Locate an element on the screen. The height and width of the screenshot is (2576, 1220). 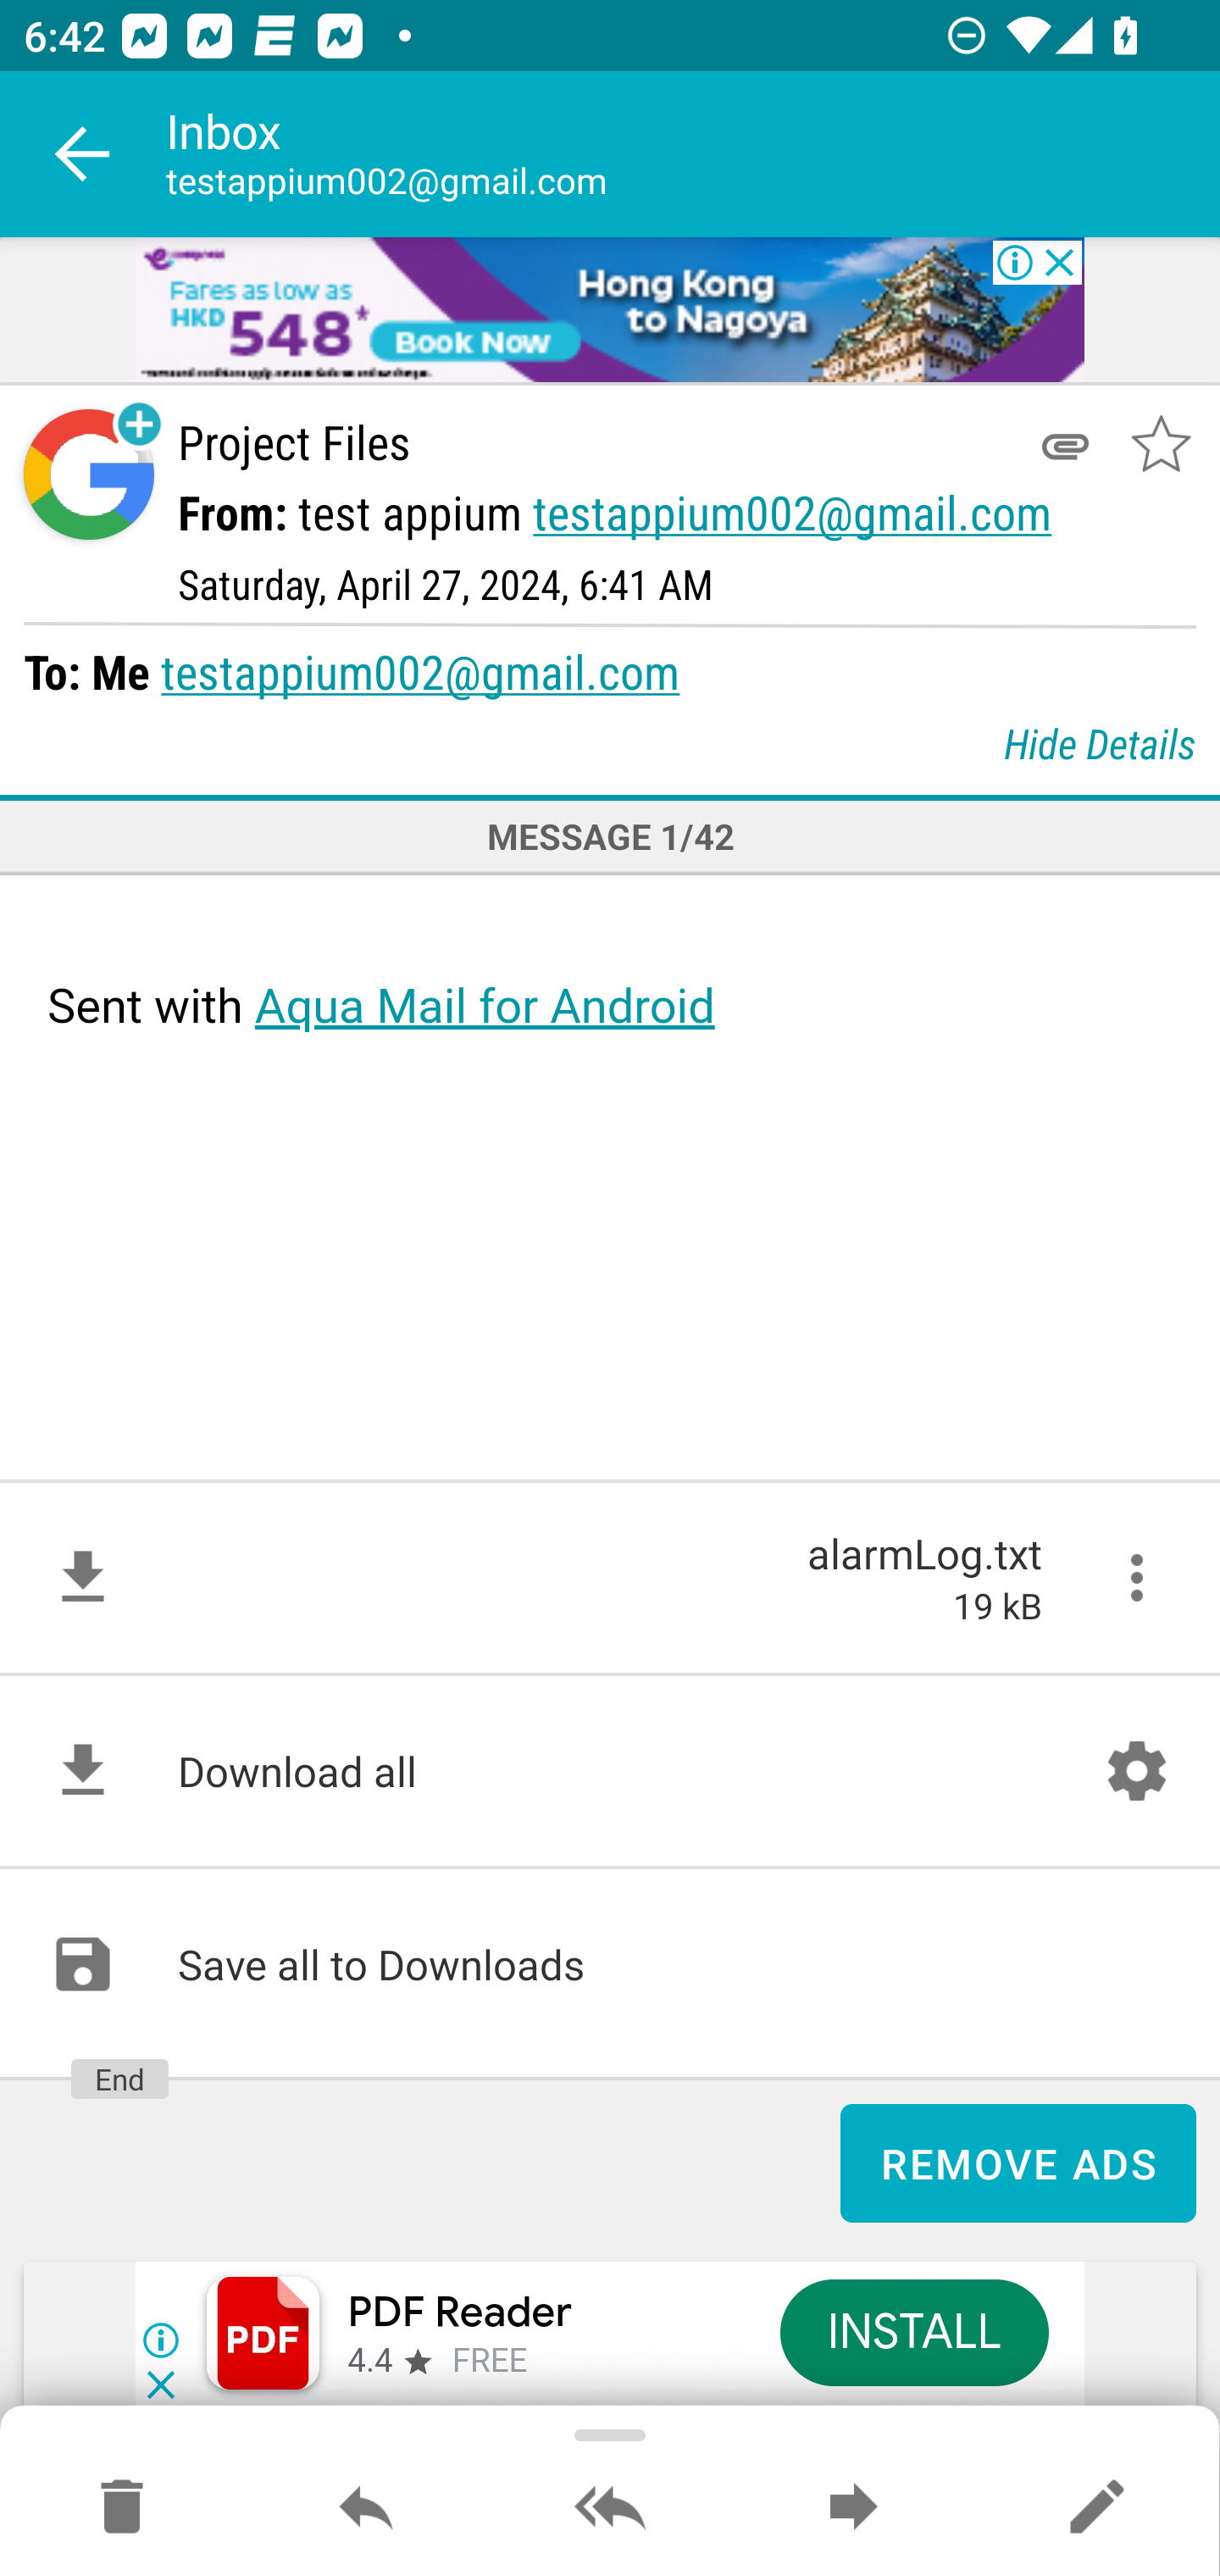
Download all Account setup is located at coordinates (610, 1771).